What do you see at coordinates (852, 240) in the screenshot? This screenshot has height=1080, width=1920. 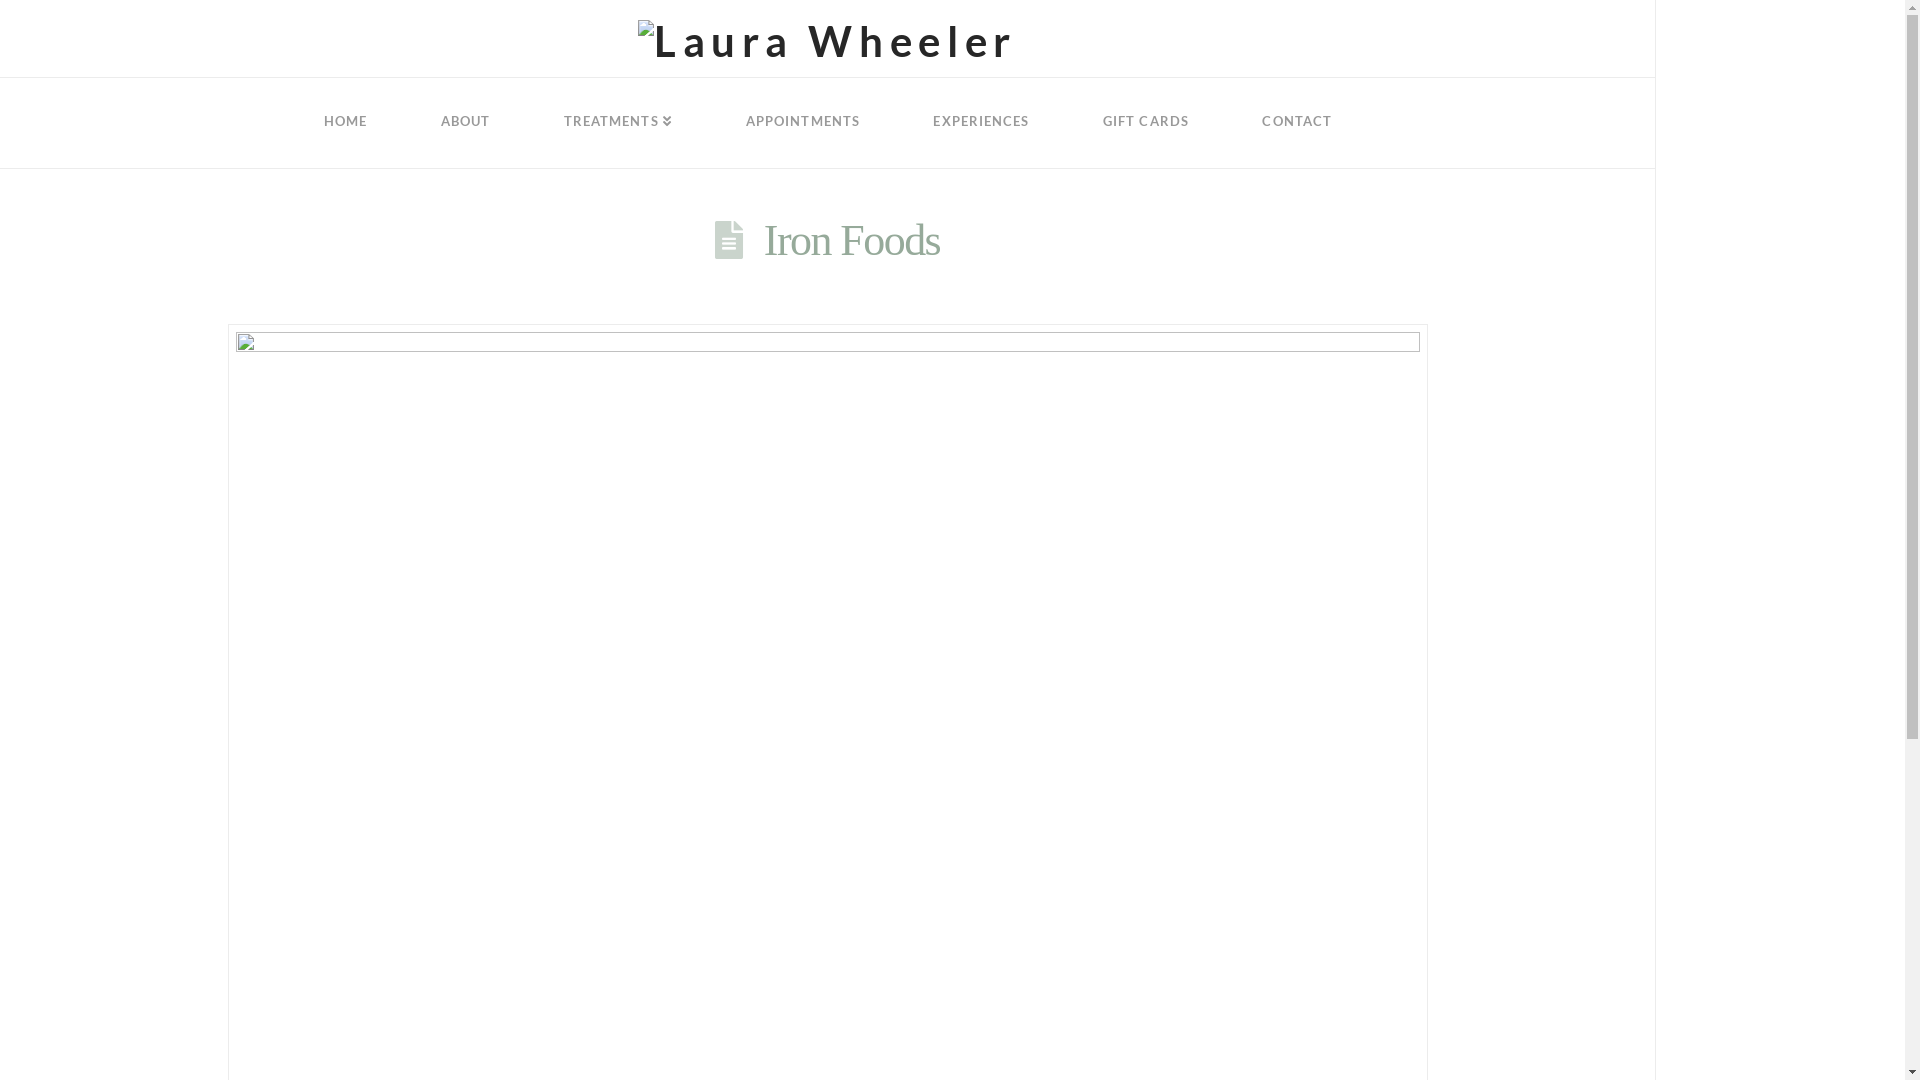 I see `Iron Foods` at bounding box center [852, 240].